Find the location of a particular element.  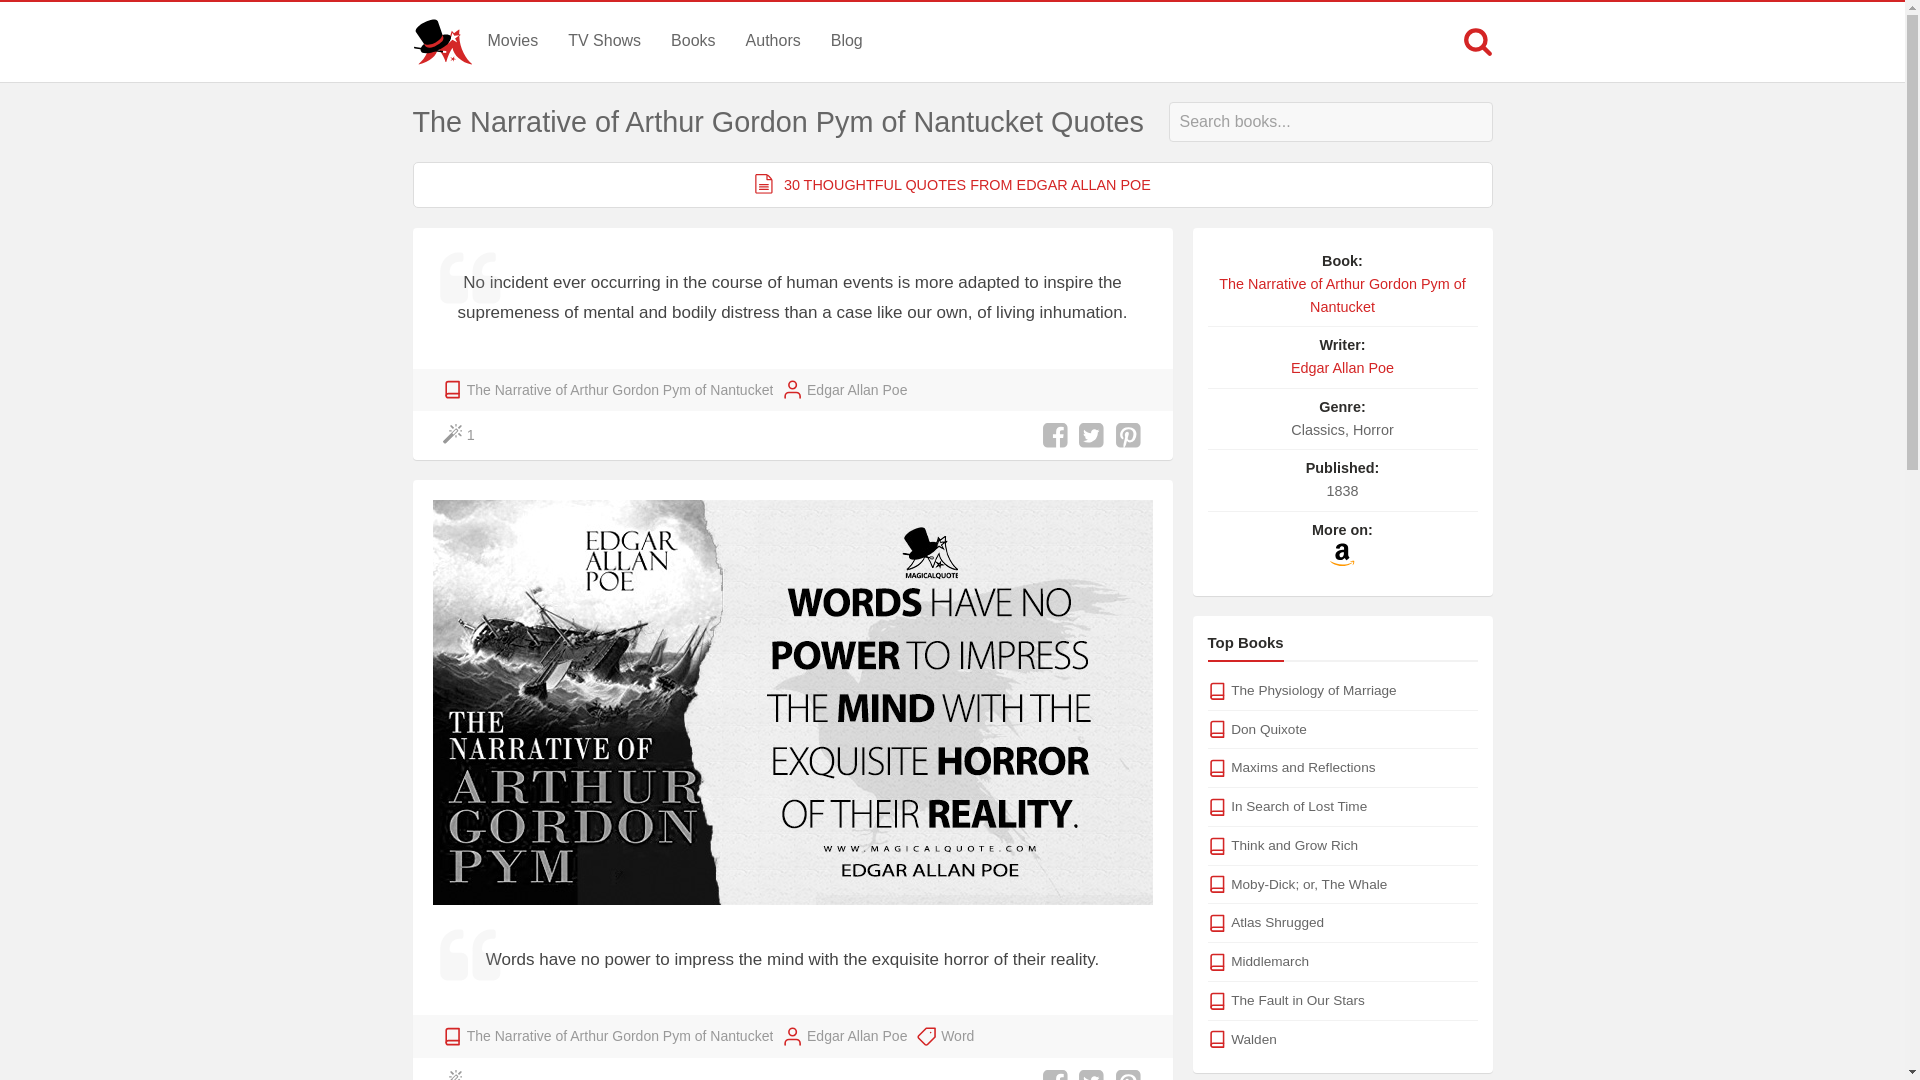

Word is located at coordinates (956, 1035).